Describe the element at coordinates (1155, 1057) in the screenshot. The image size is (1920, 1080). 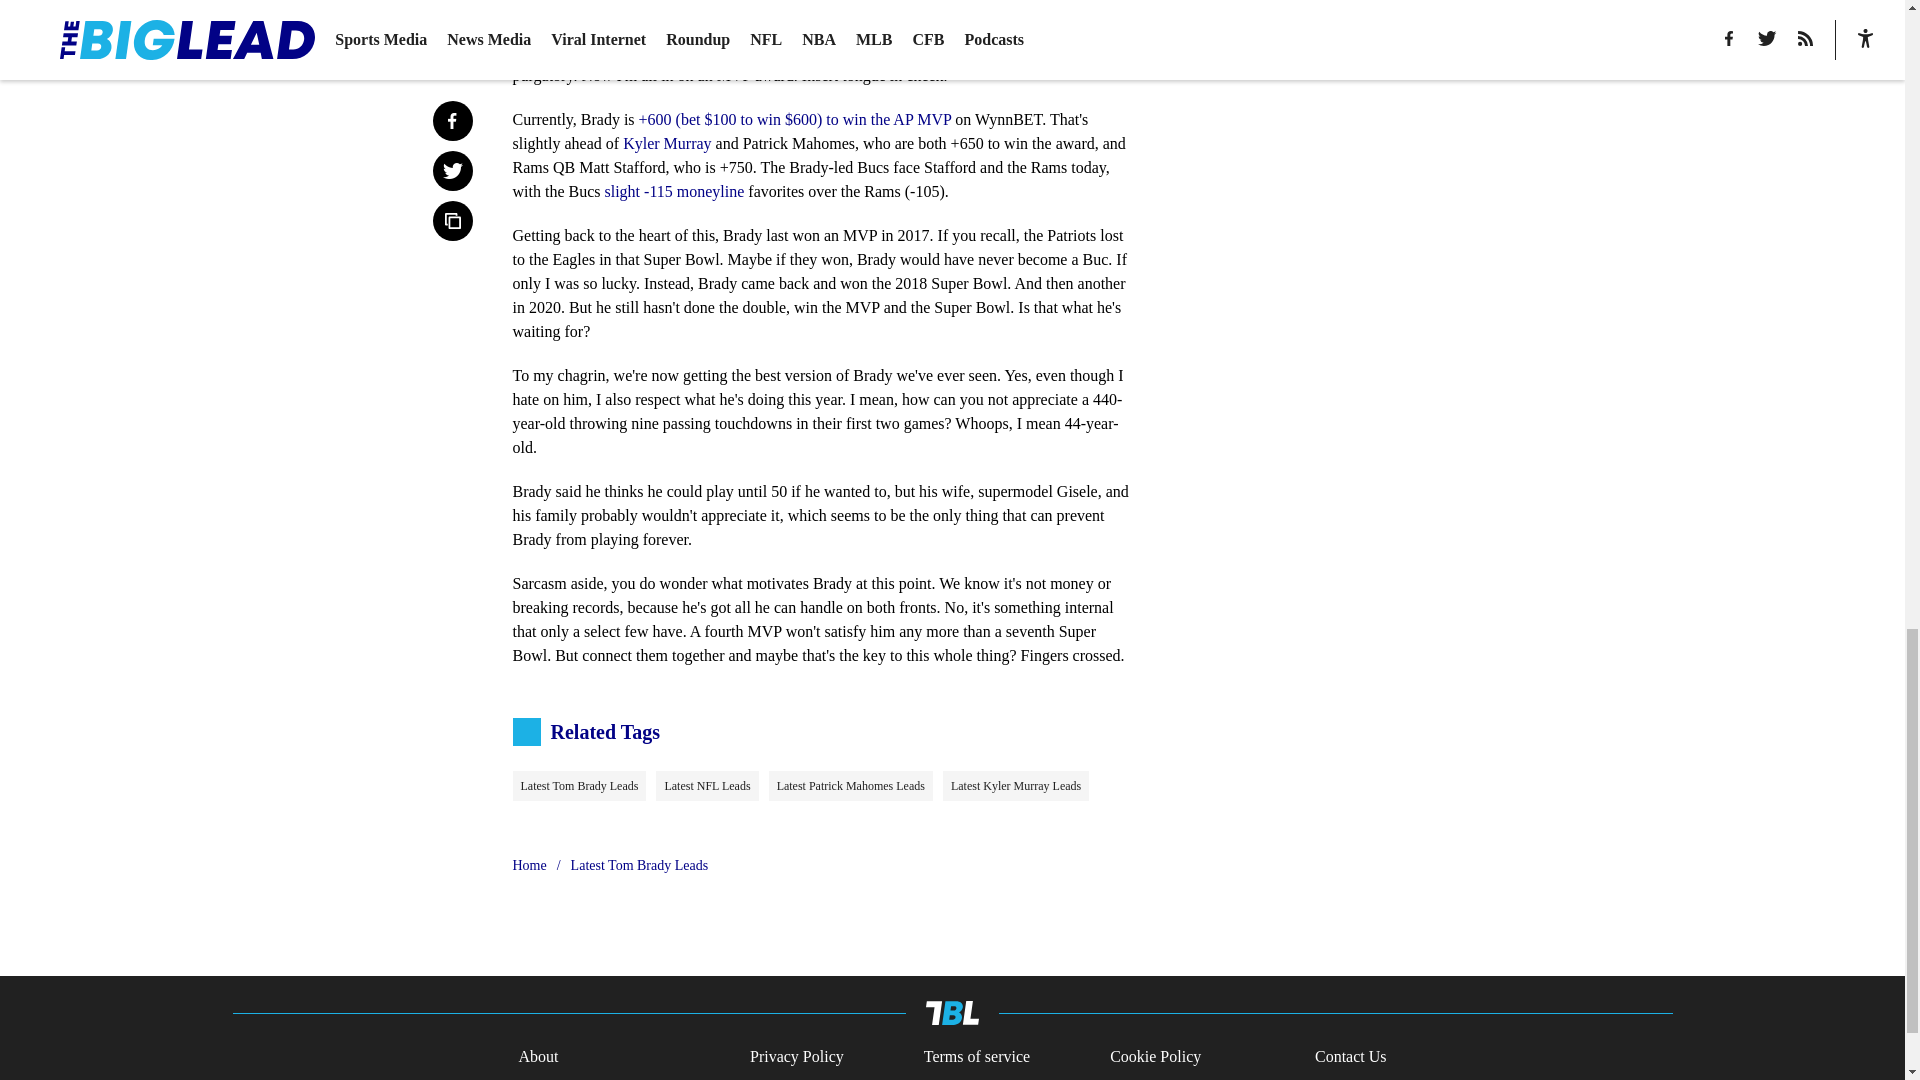
I see `Cookie Policy` at that location.